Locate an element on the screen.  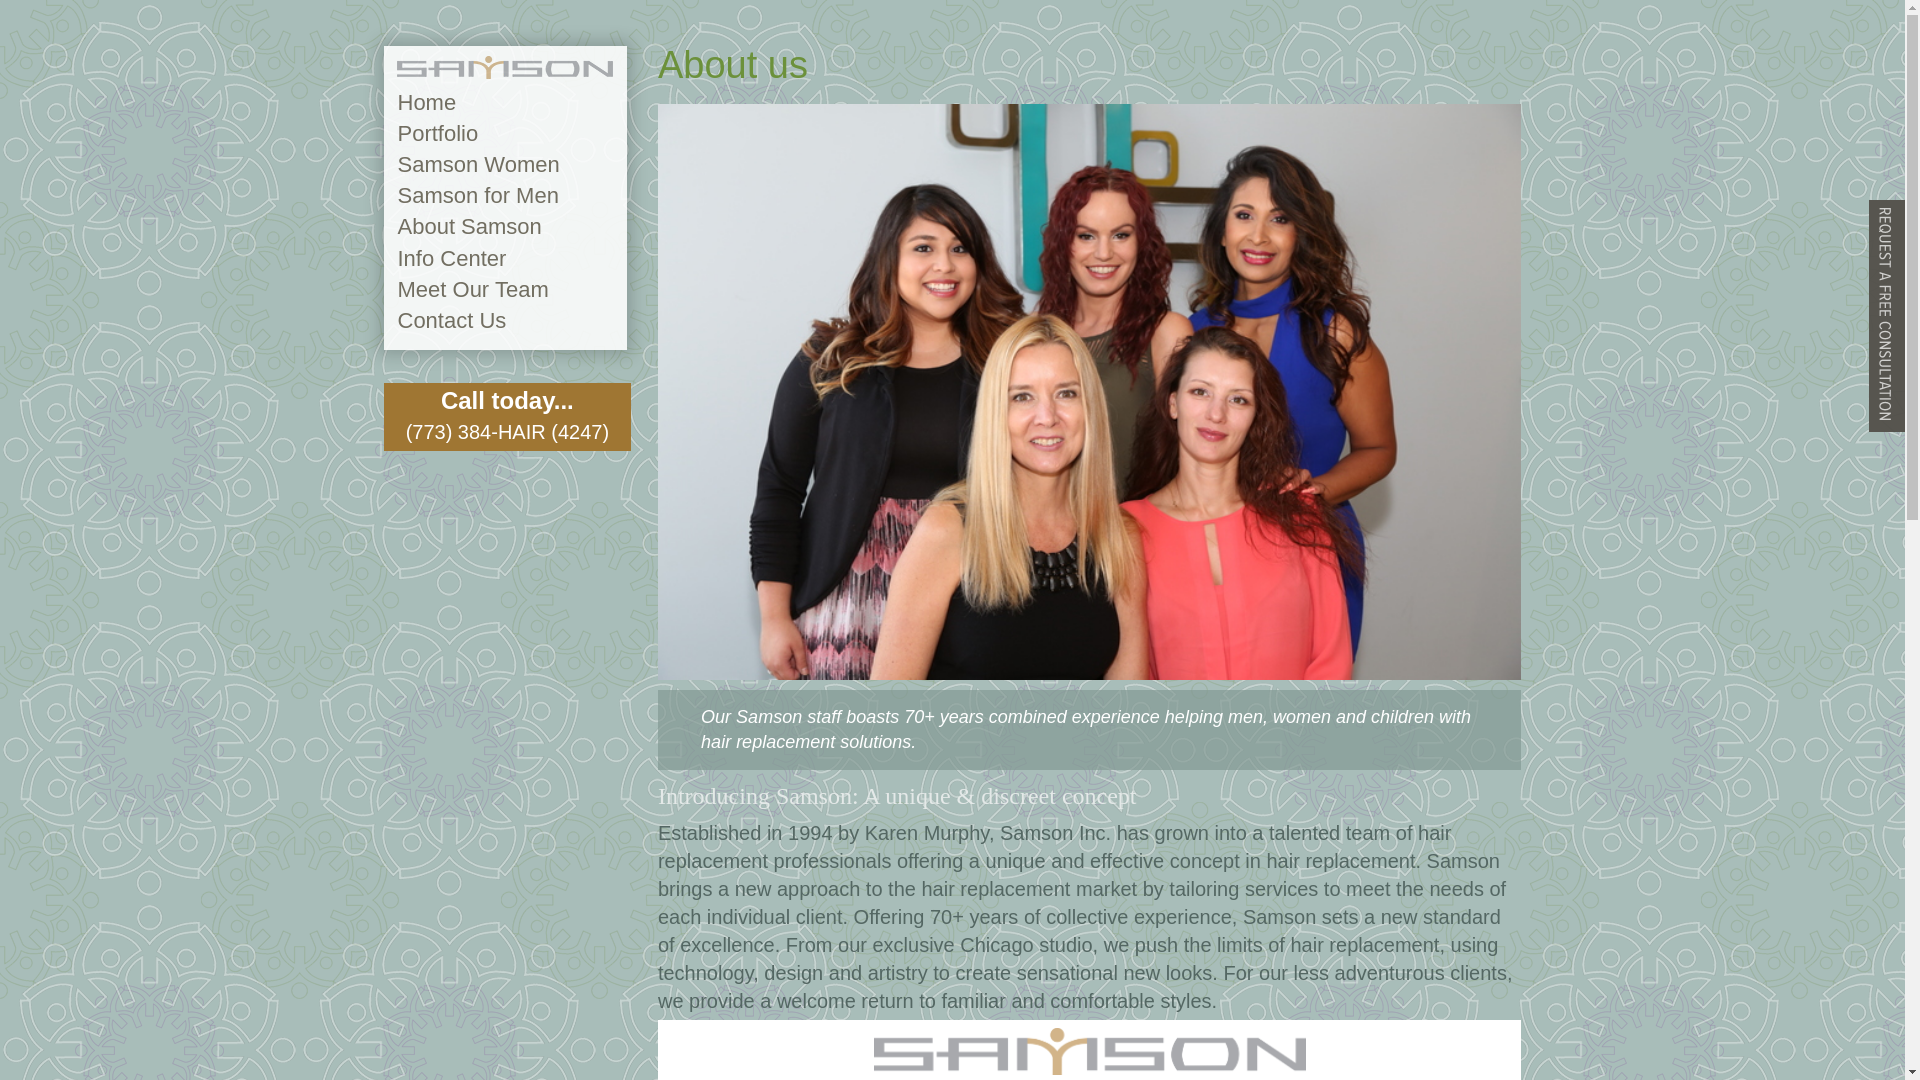
Home is located at coordinates (426, 102).